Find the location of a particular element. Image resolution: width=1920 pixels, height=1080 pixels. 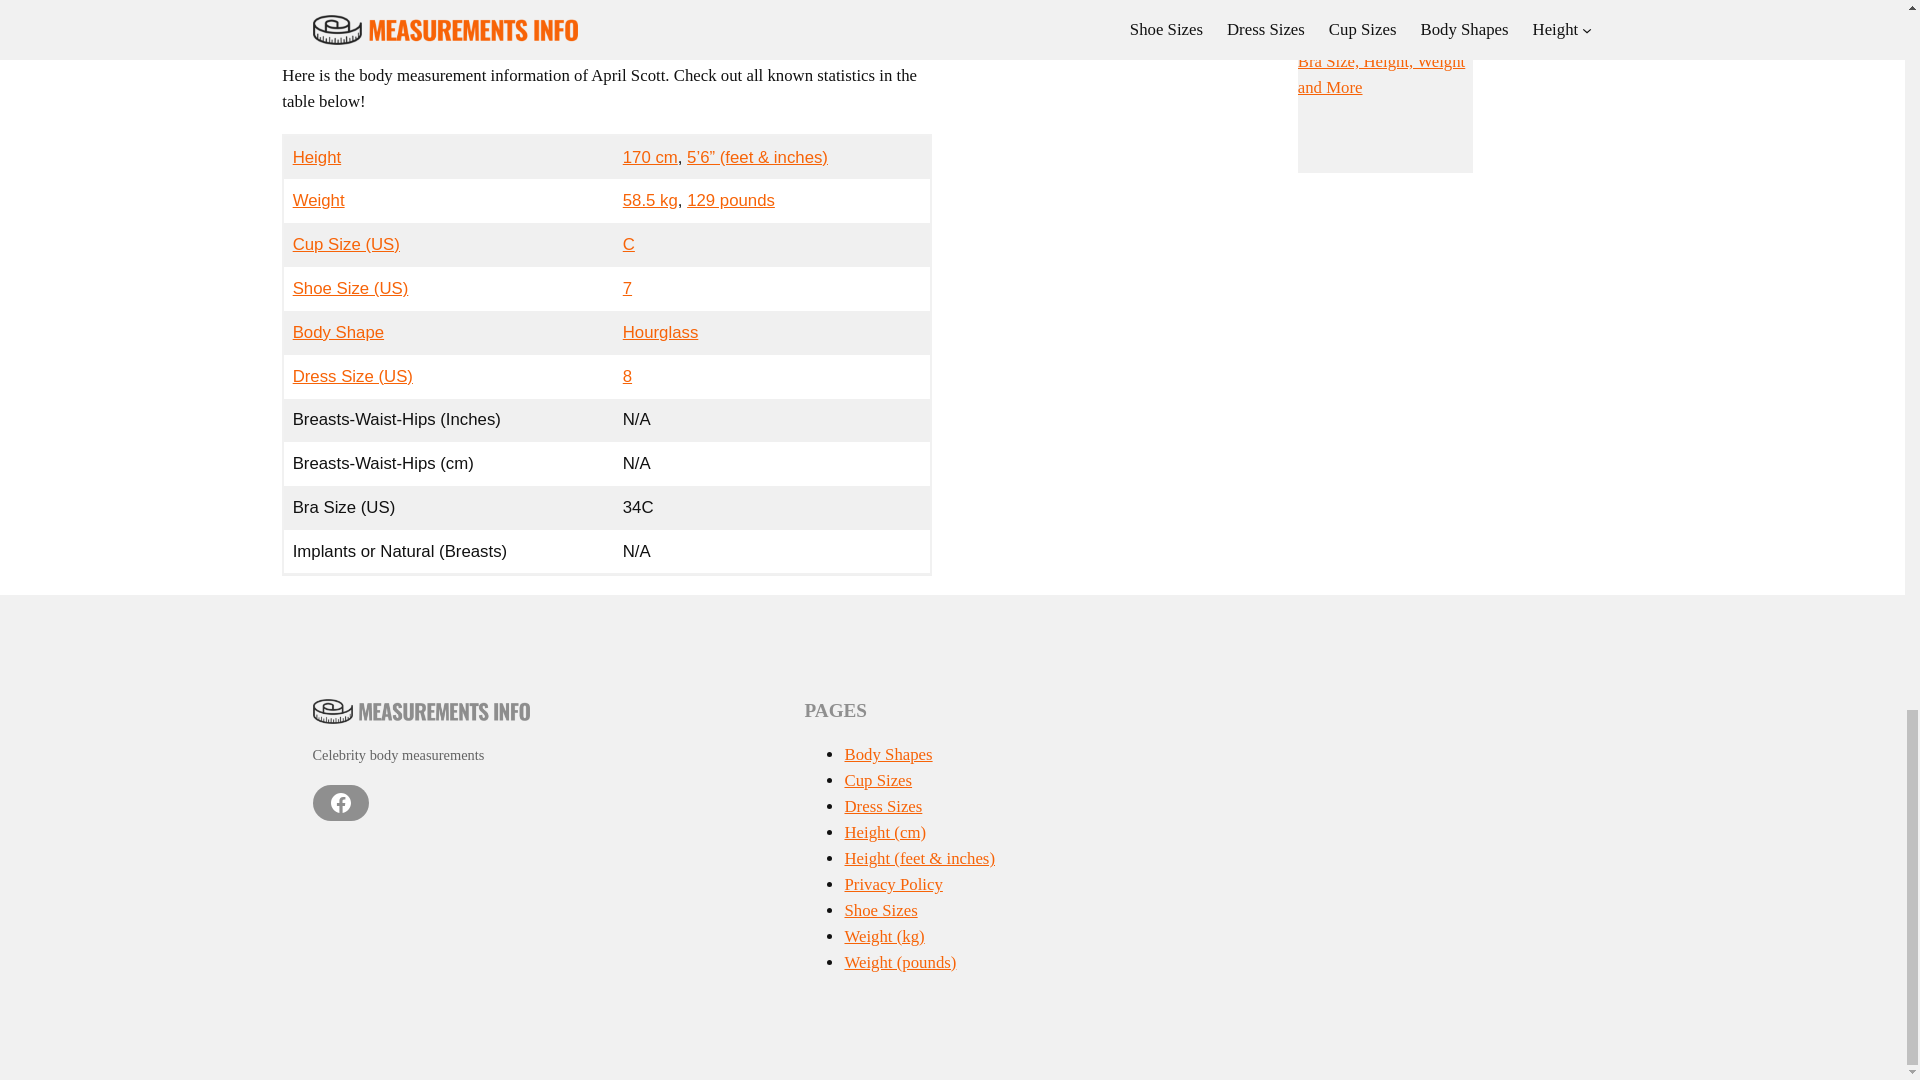

Weight is located at coordinates (319, 200).